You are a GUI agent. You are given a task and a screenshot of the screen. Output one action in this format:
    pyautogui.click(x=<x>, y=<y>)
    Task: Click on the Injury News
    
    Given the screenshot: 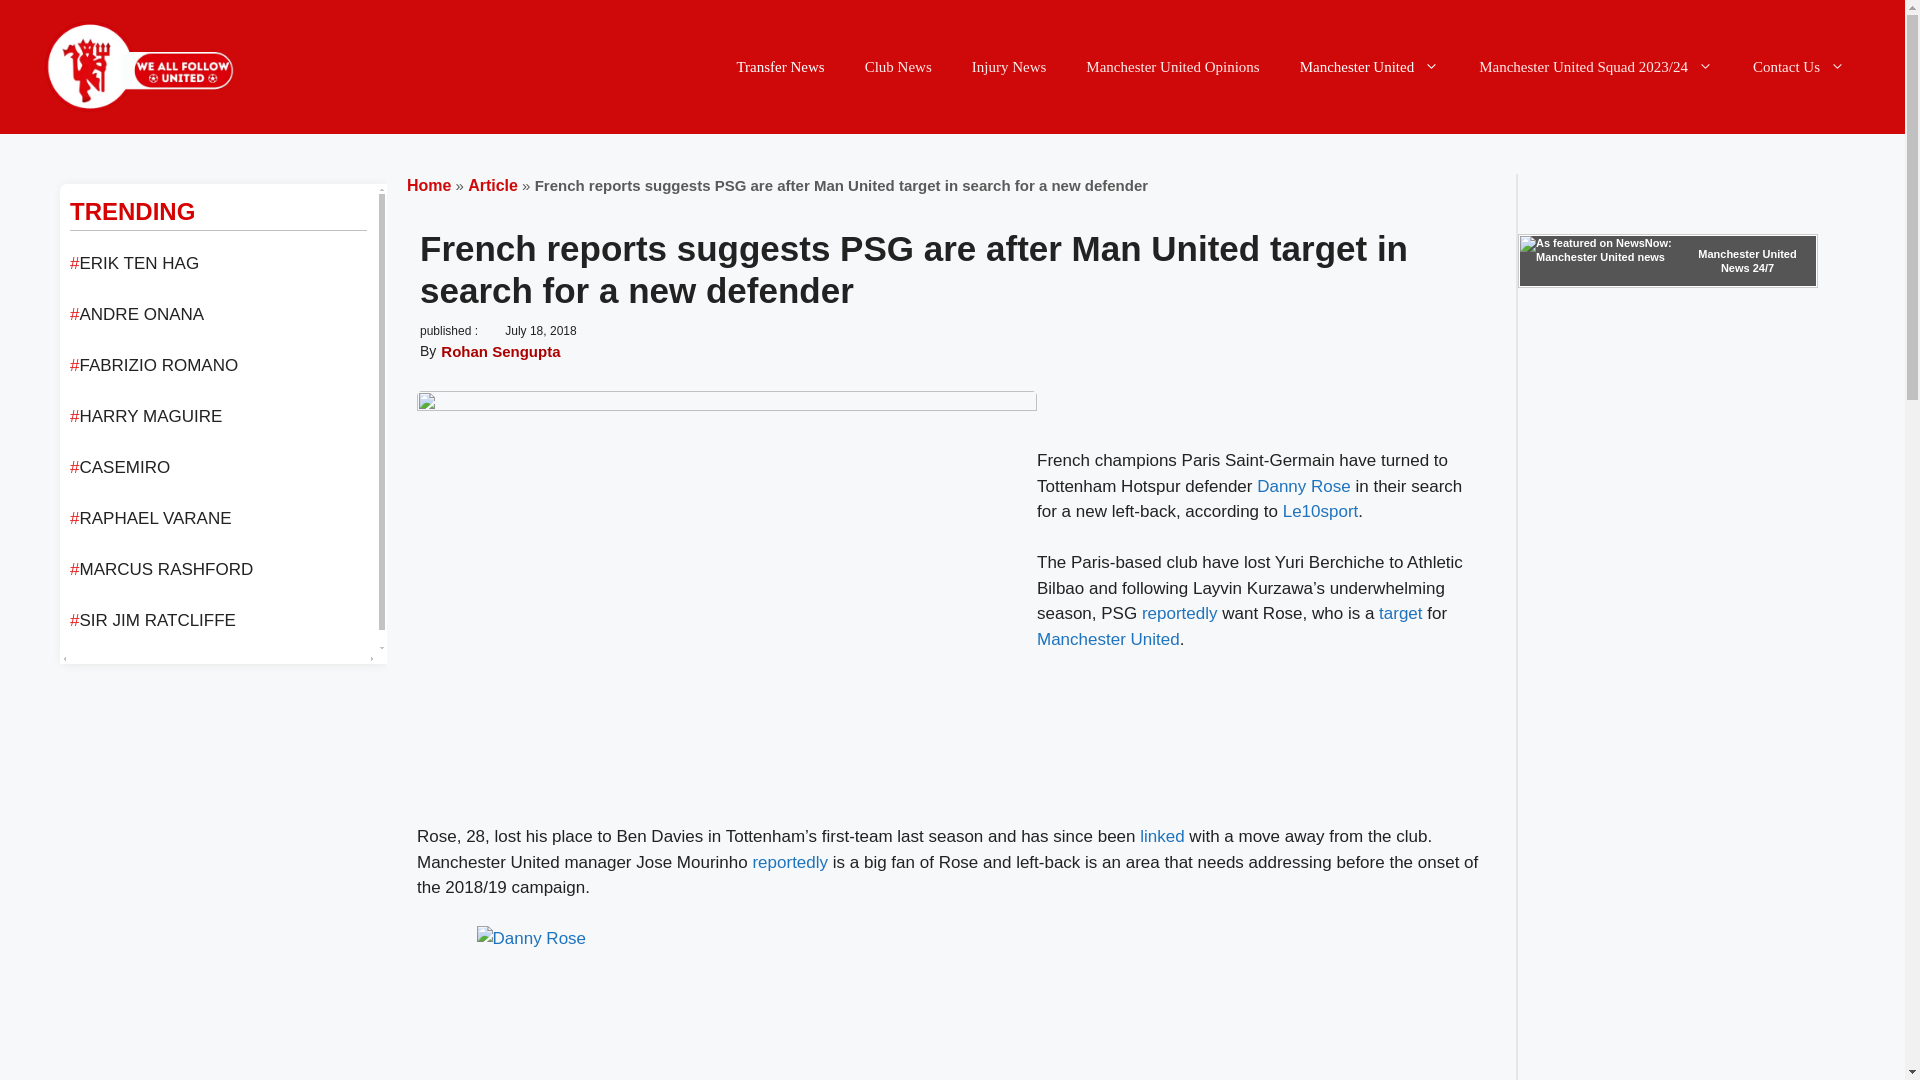 What is the action you would take?
    pyautogui.click(x=1010, y=66)
    